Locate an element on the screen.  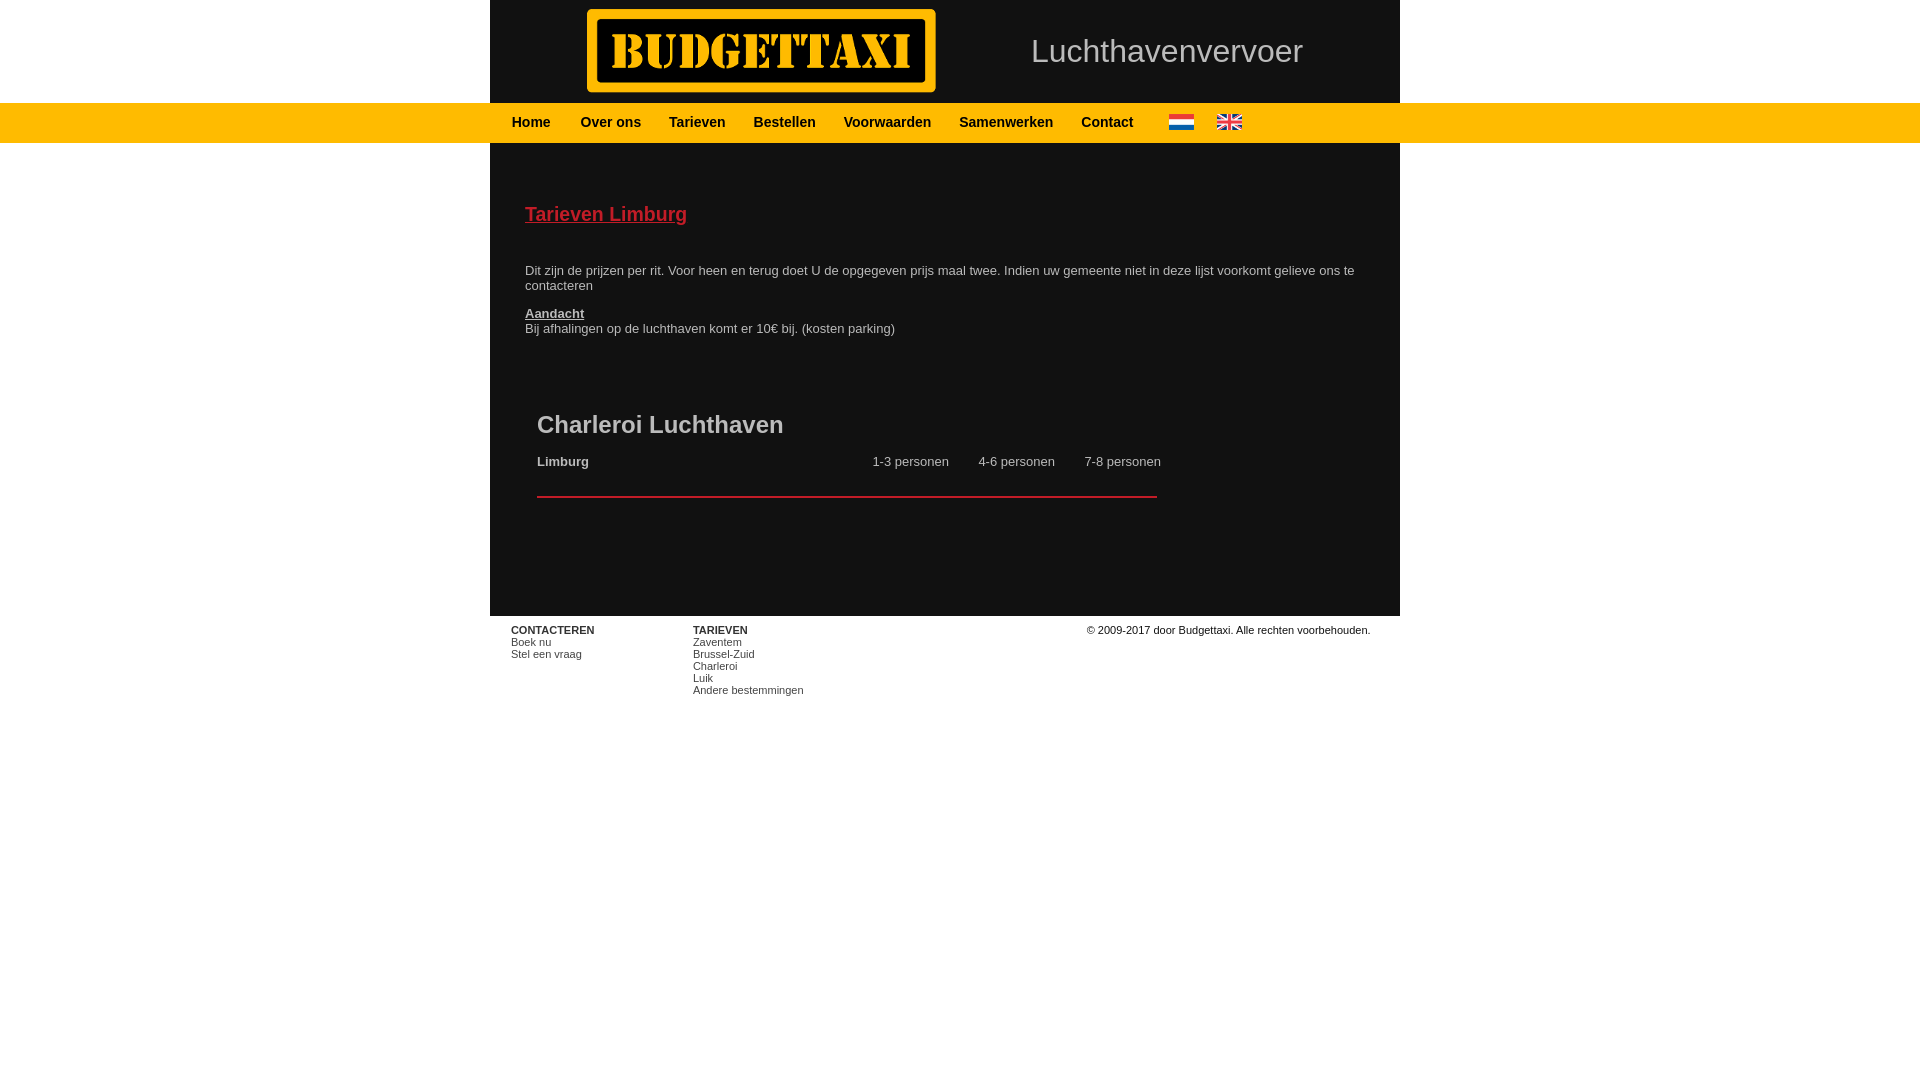
Brussel-Zuid is located at coordinates (724, 654).